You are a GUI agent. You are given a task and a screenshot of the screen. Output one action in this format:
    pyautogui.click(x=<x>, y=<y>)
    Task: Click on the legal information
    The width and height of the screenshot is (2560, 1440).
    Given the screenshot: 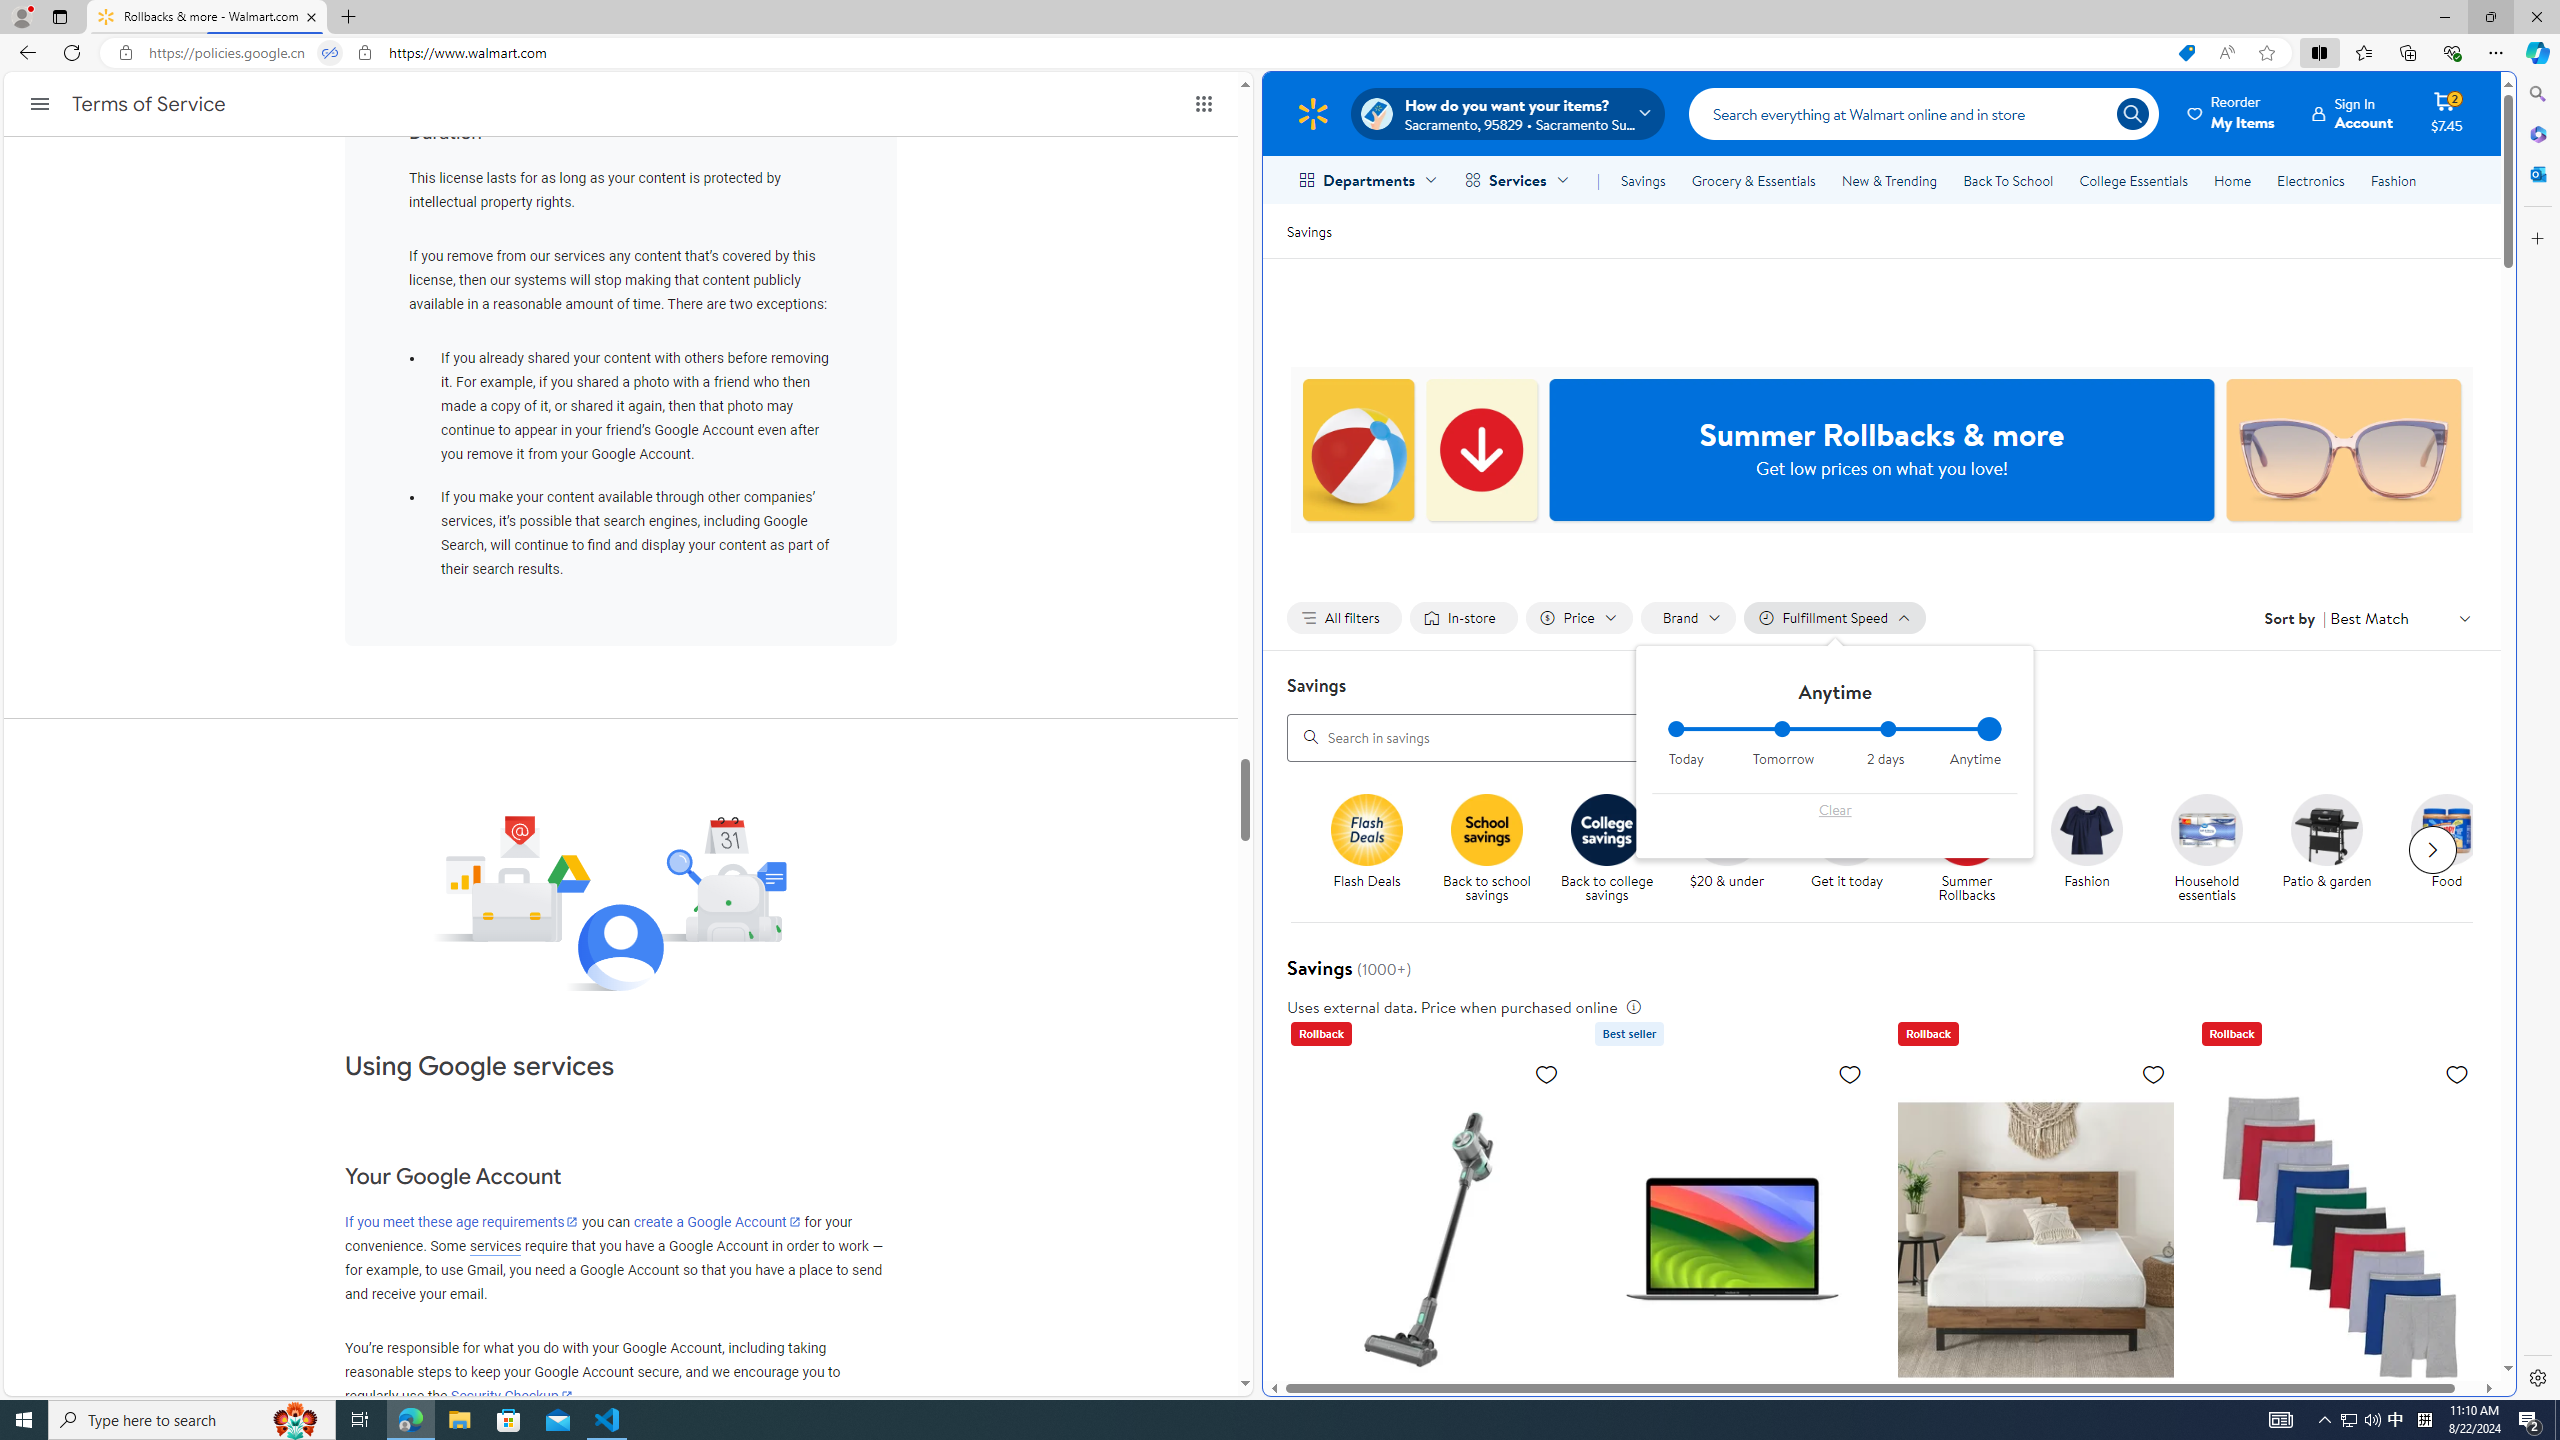 What is the action you would take?
    pyautogui.click(x=1632, y=1006)
    